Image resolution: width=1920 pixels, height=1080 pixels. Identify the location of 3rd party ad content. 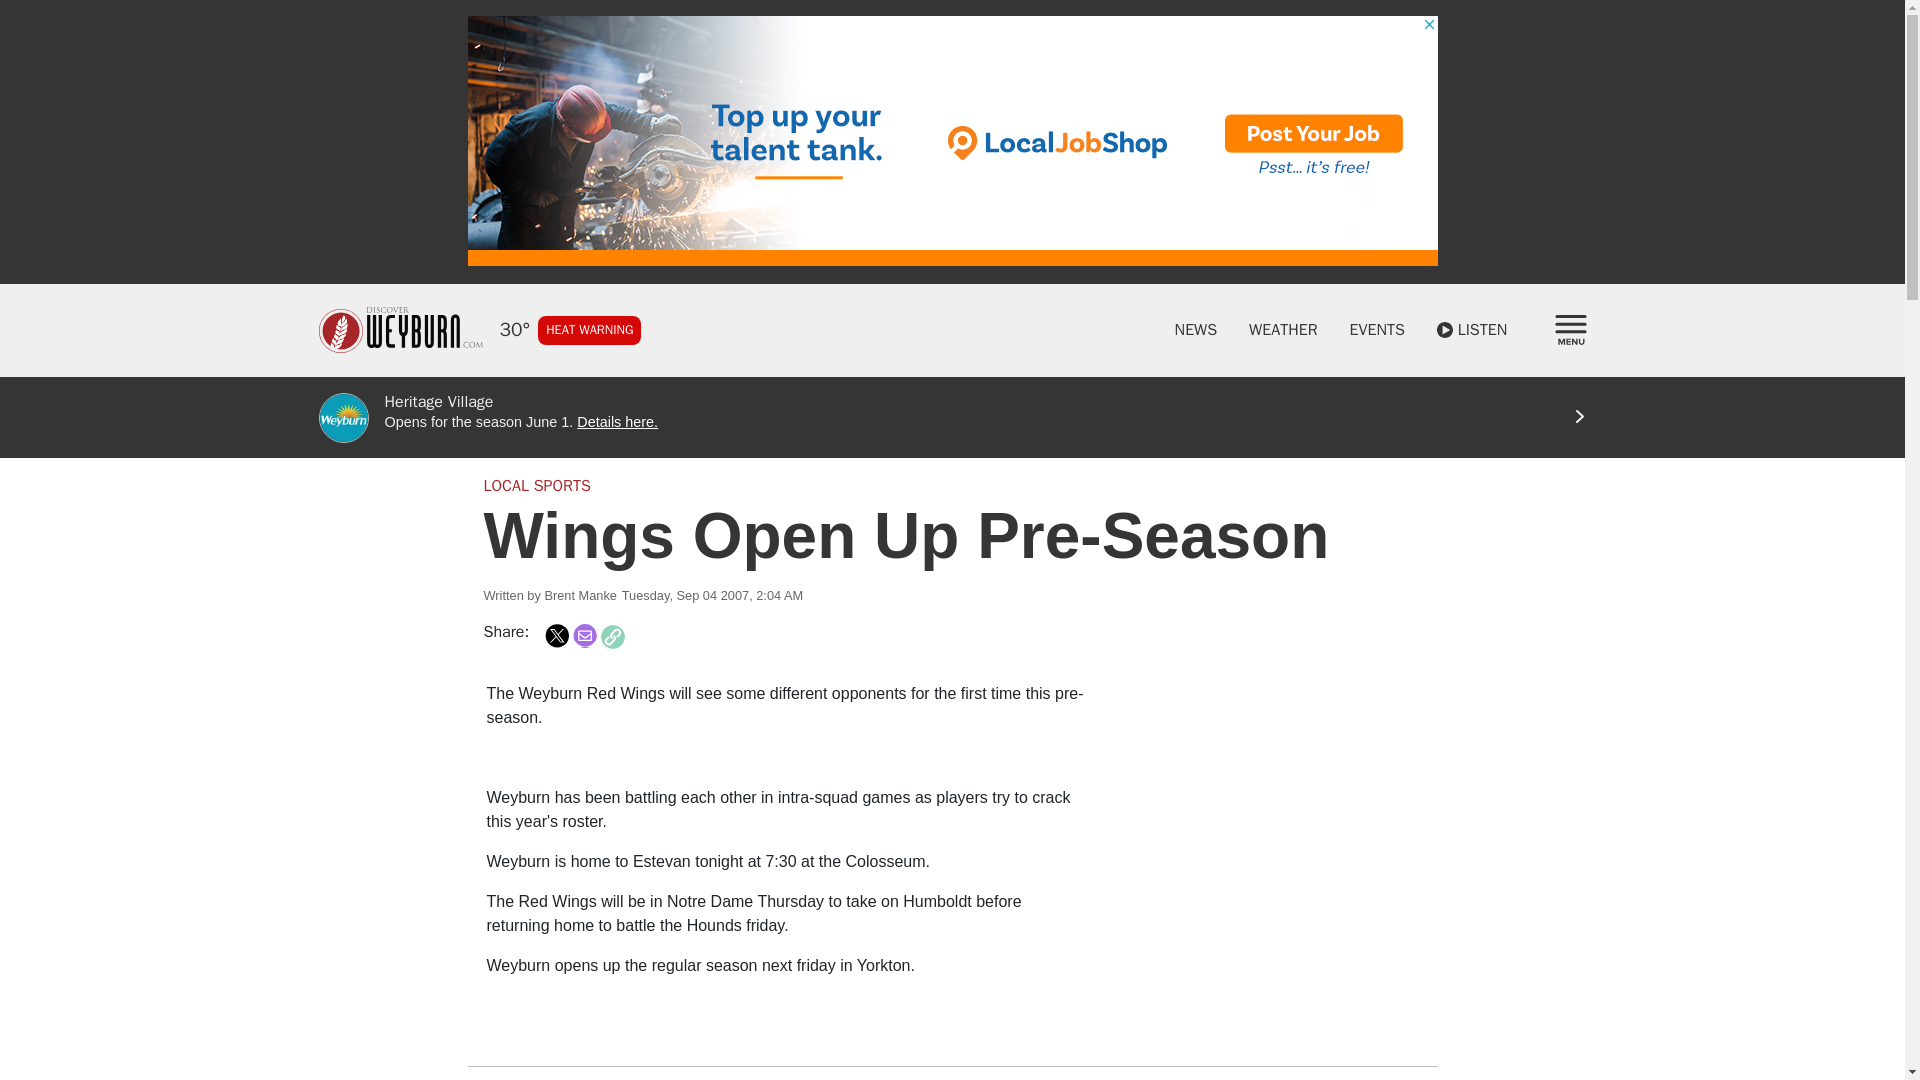
(1268, 806).